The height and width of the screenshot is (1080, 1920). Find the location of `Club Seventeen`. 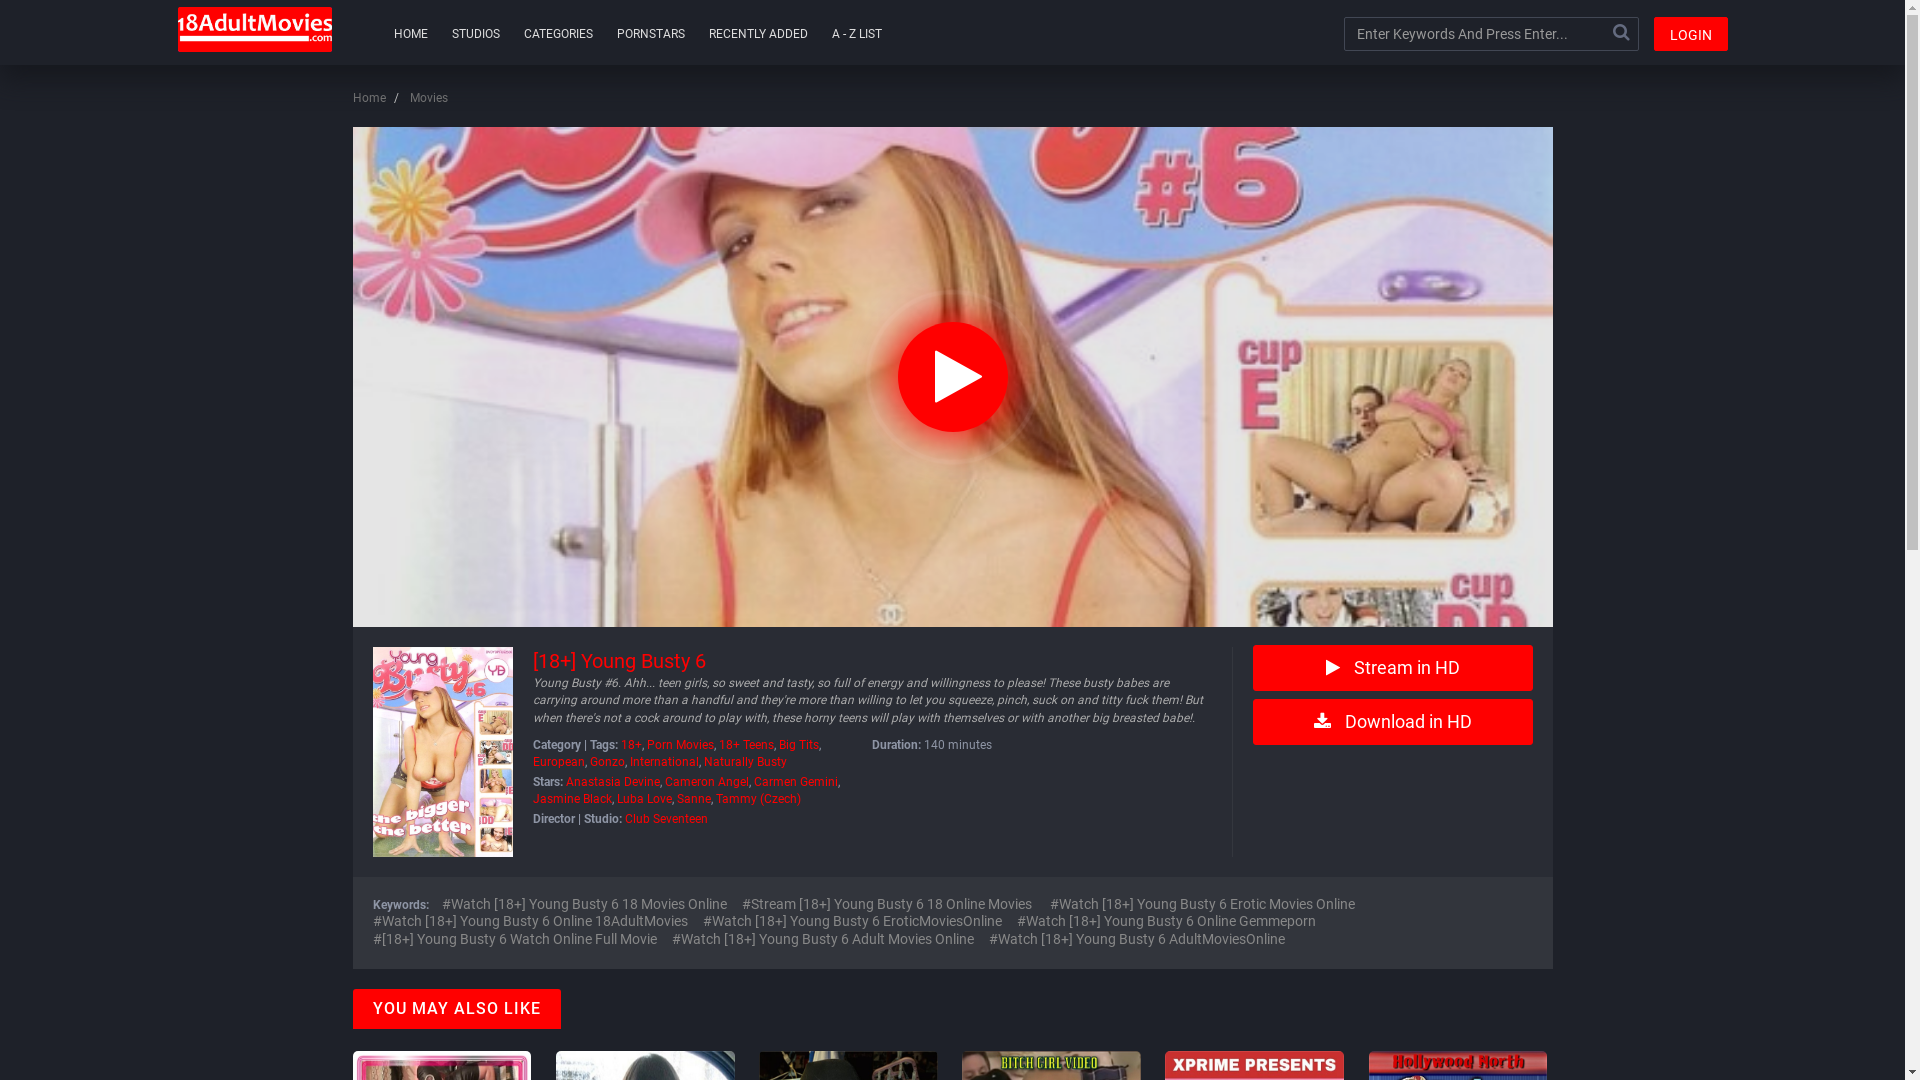

Club Seventeen is located at coordinates (666, 819).